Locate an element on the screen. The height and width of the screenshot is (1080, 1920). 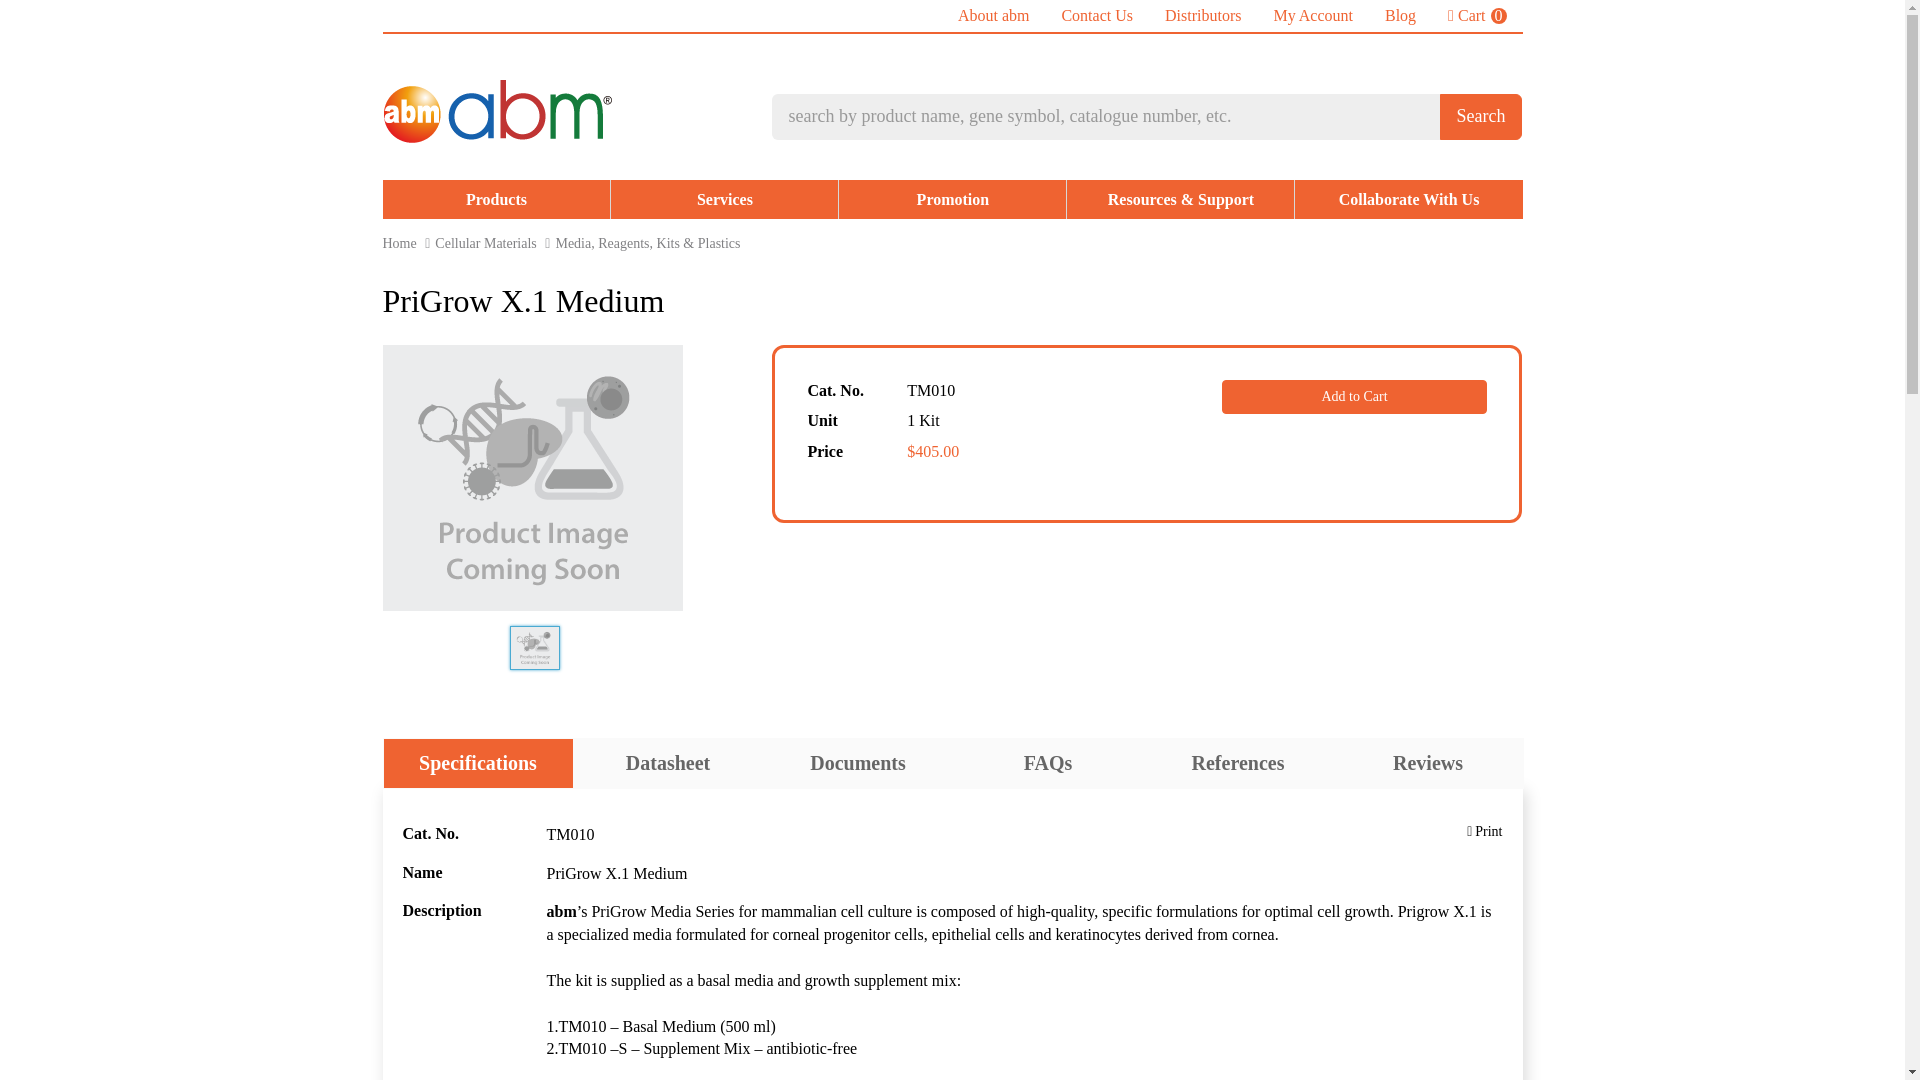
Distributors is located at coordinates (1312, 16).